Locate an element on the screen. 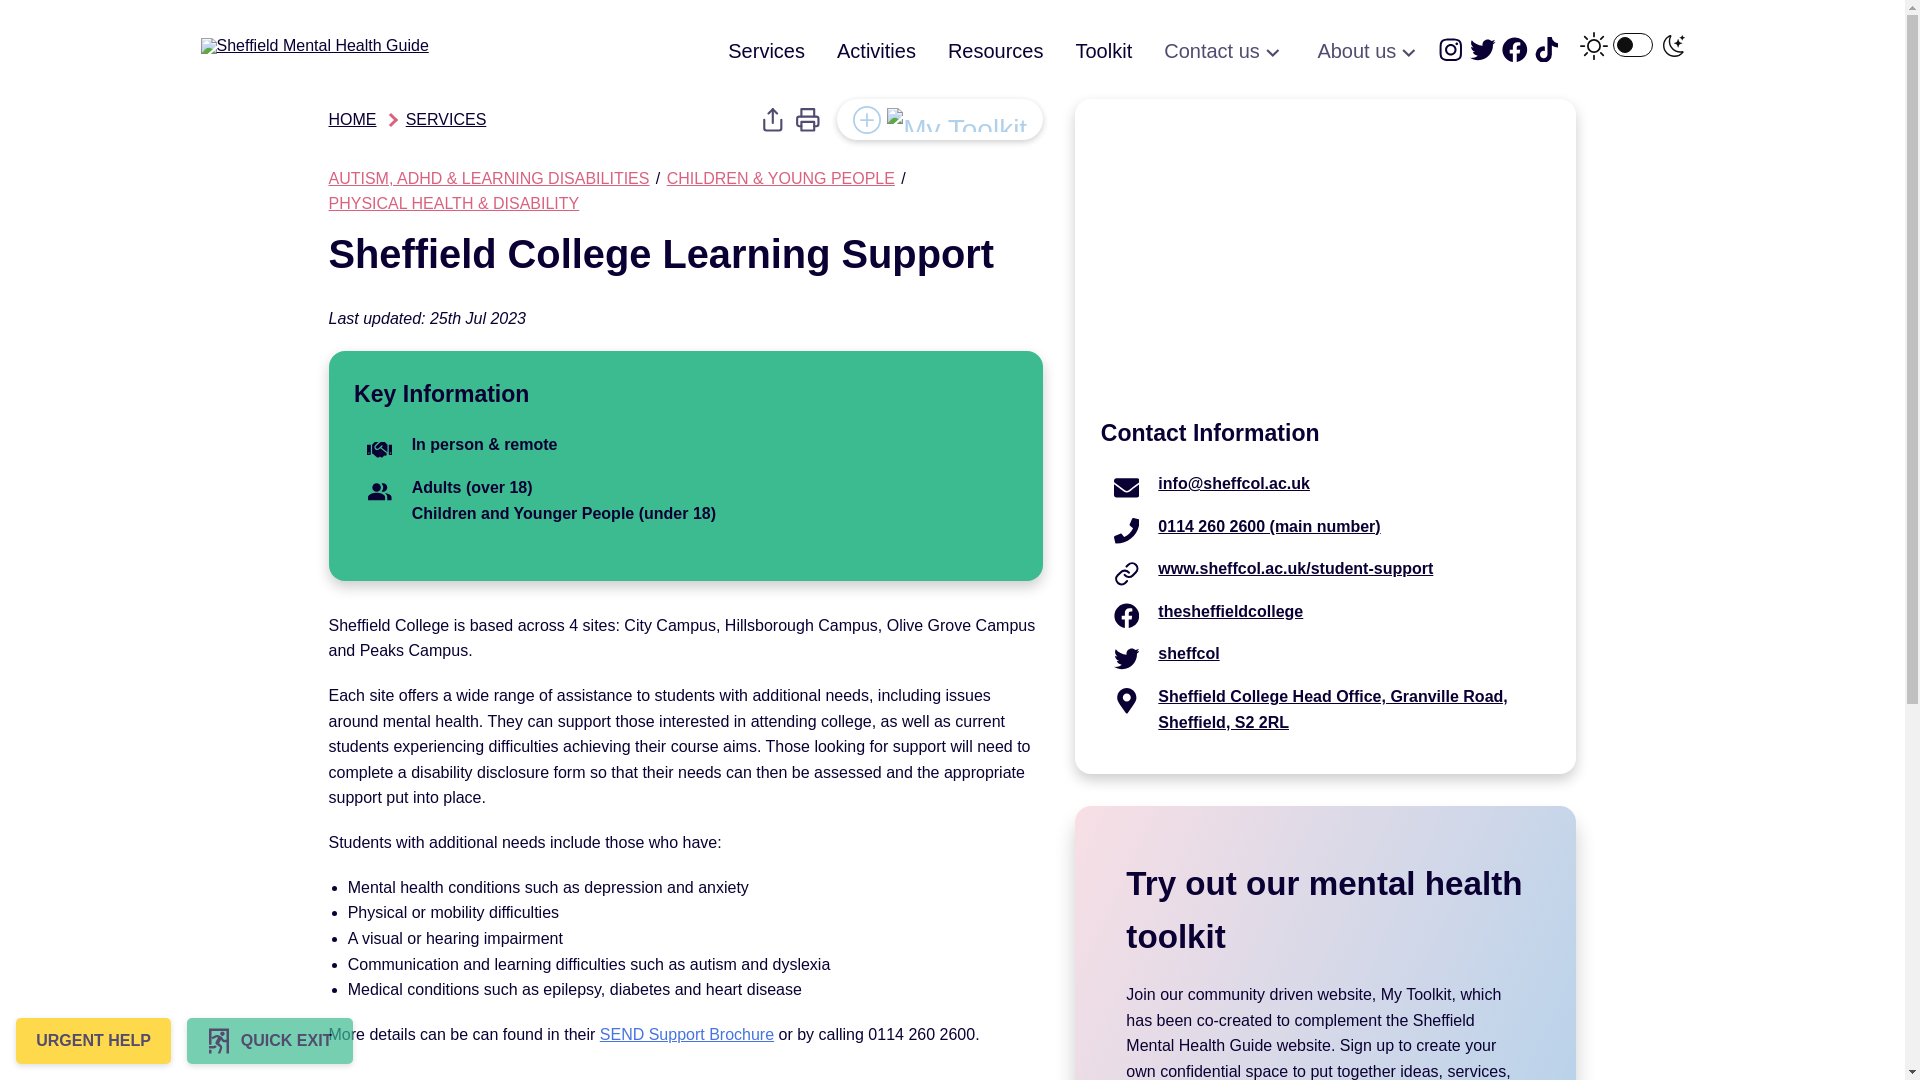 The image size is (1920, 1080). Add to is located at coordinates (940, 120).